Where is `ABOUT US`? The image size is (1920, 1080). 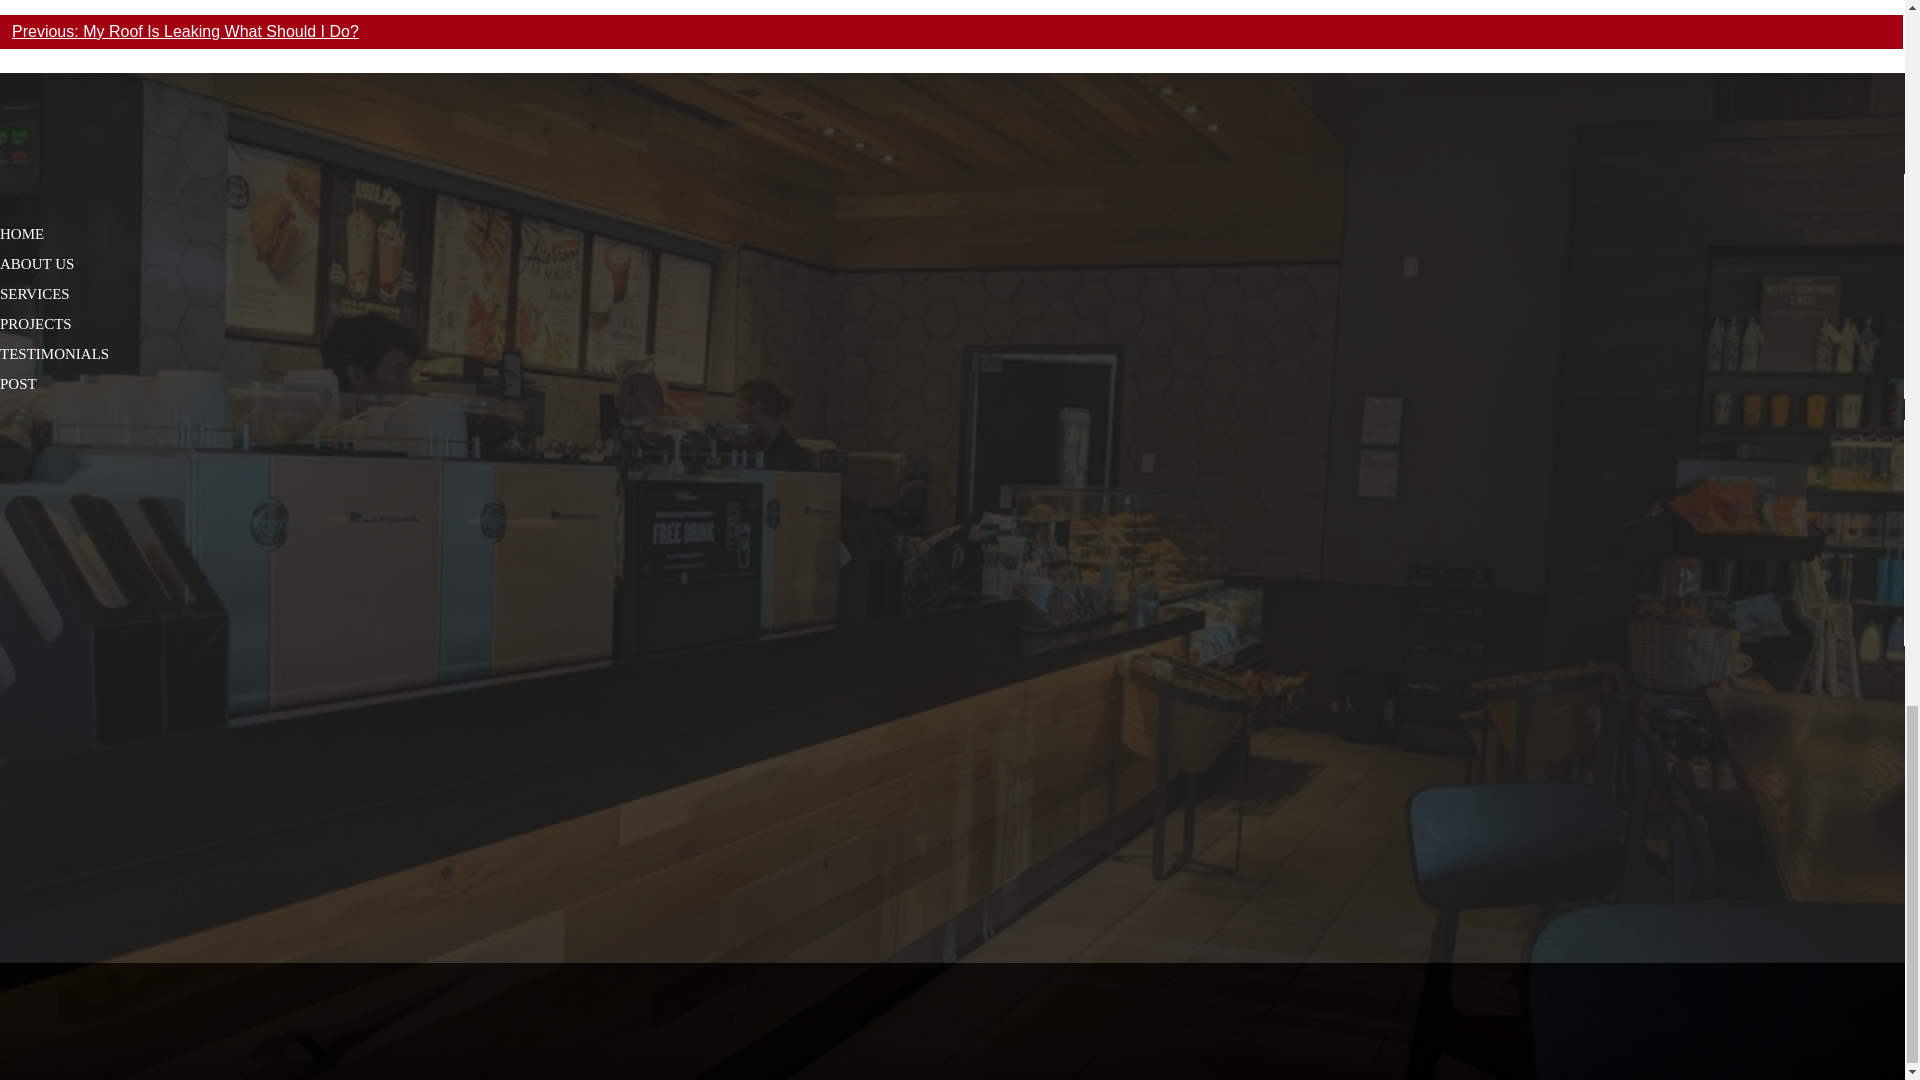
ABOUT US is located at coordinates (37, 264).